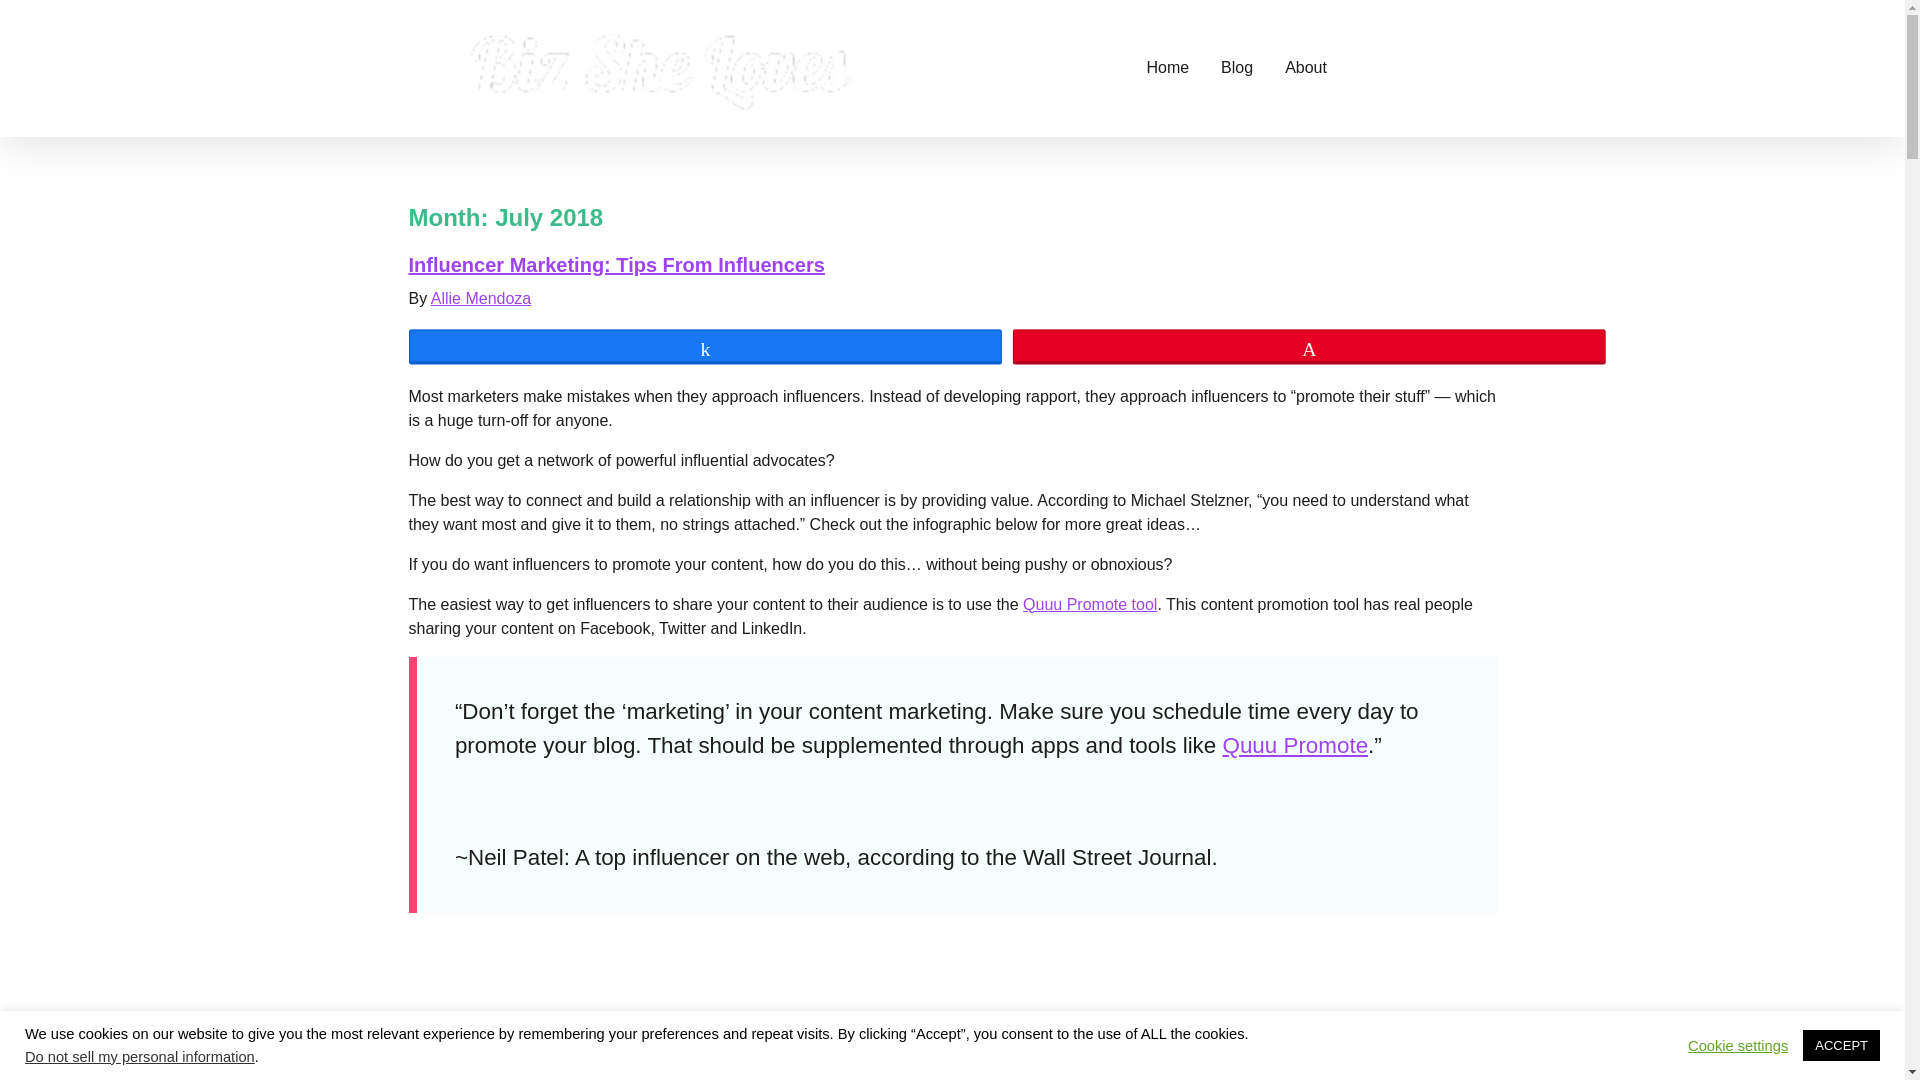 The width and height of the screenshot is (1920, 1080). What do you see at coordinates (1294, 746) in the screenshot?
I see `Quuu Promote` at bounding box center [1294, 746].